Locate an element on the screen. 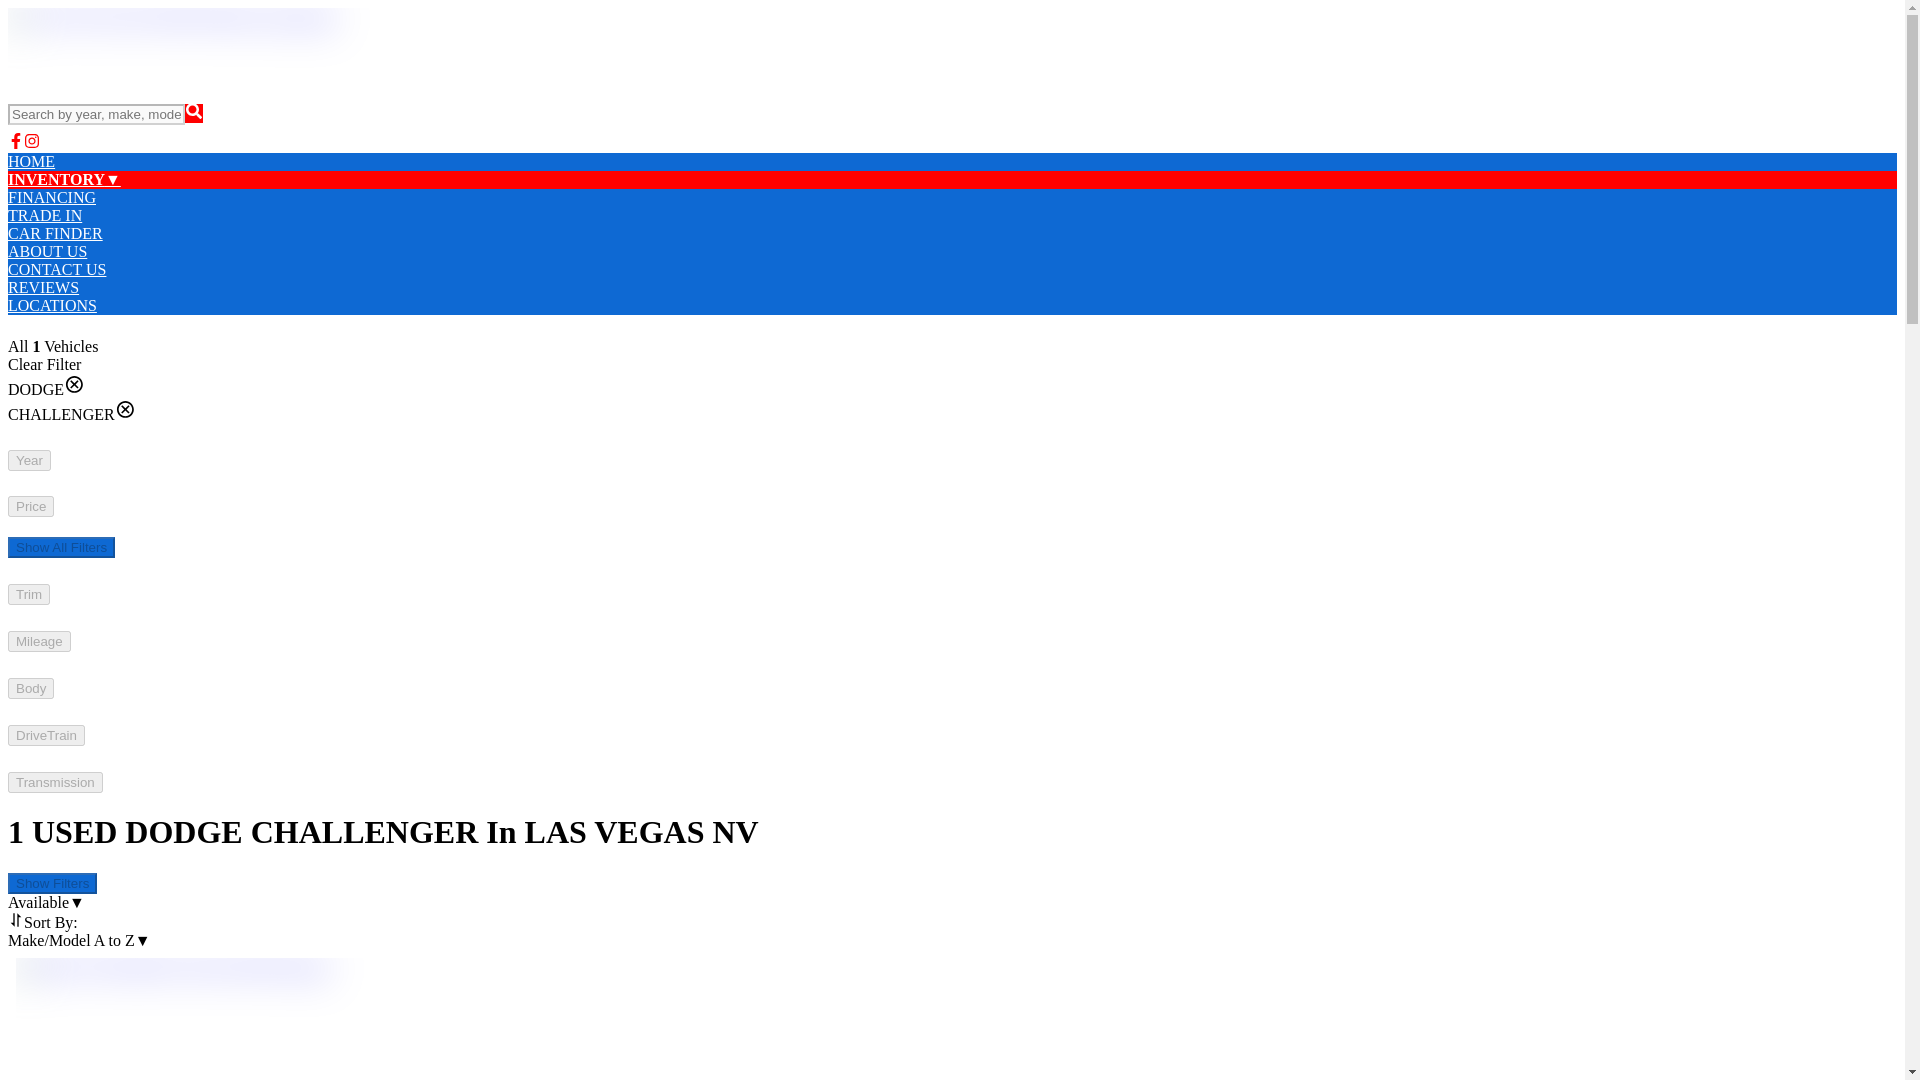 This screenshot has width=1920, height=1080. Trim is located at coordinates (28, 594).